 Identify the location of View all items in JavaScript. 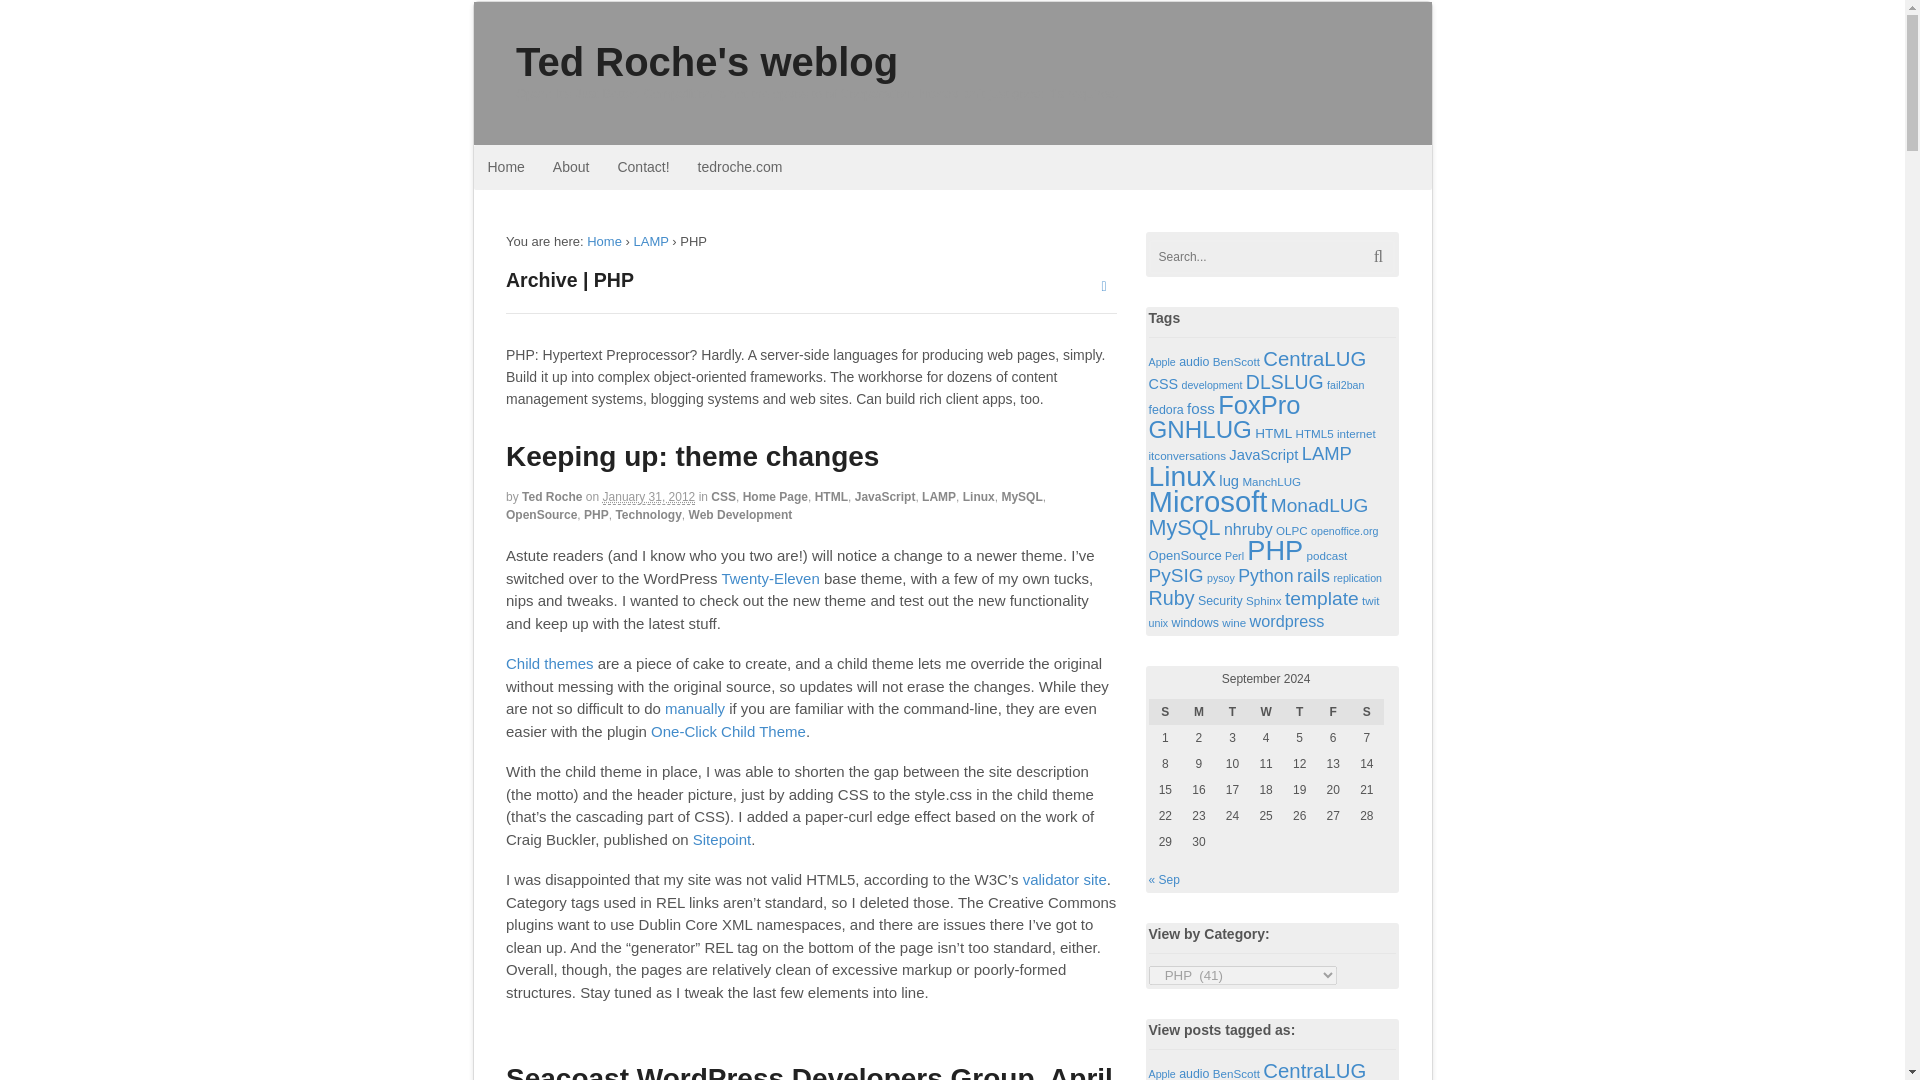
(884, 497).